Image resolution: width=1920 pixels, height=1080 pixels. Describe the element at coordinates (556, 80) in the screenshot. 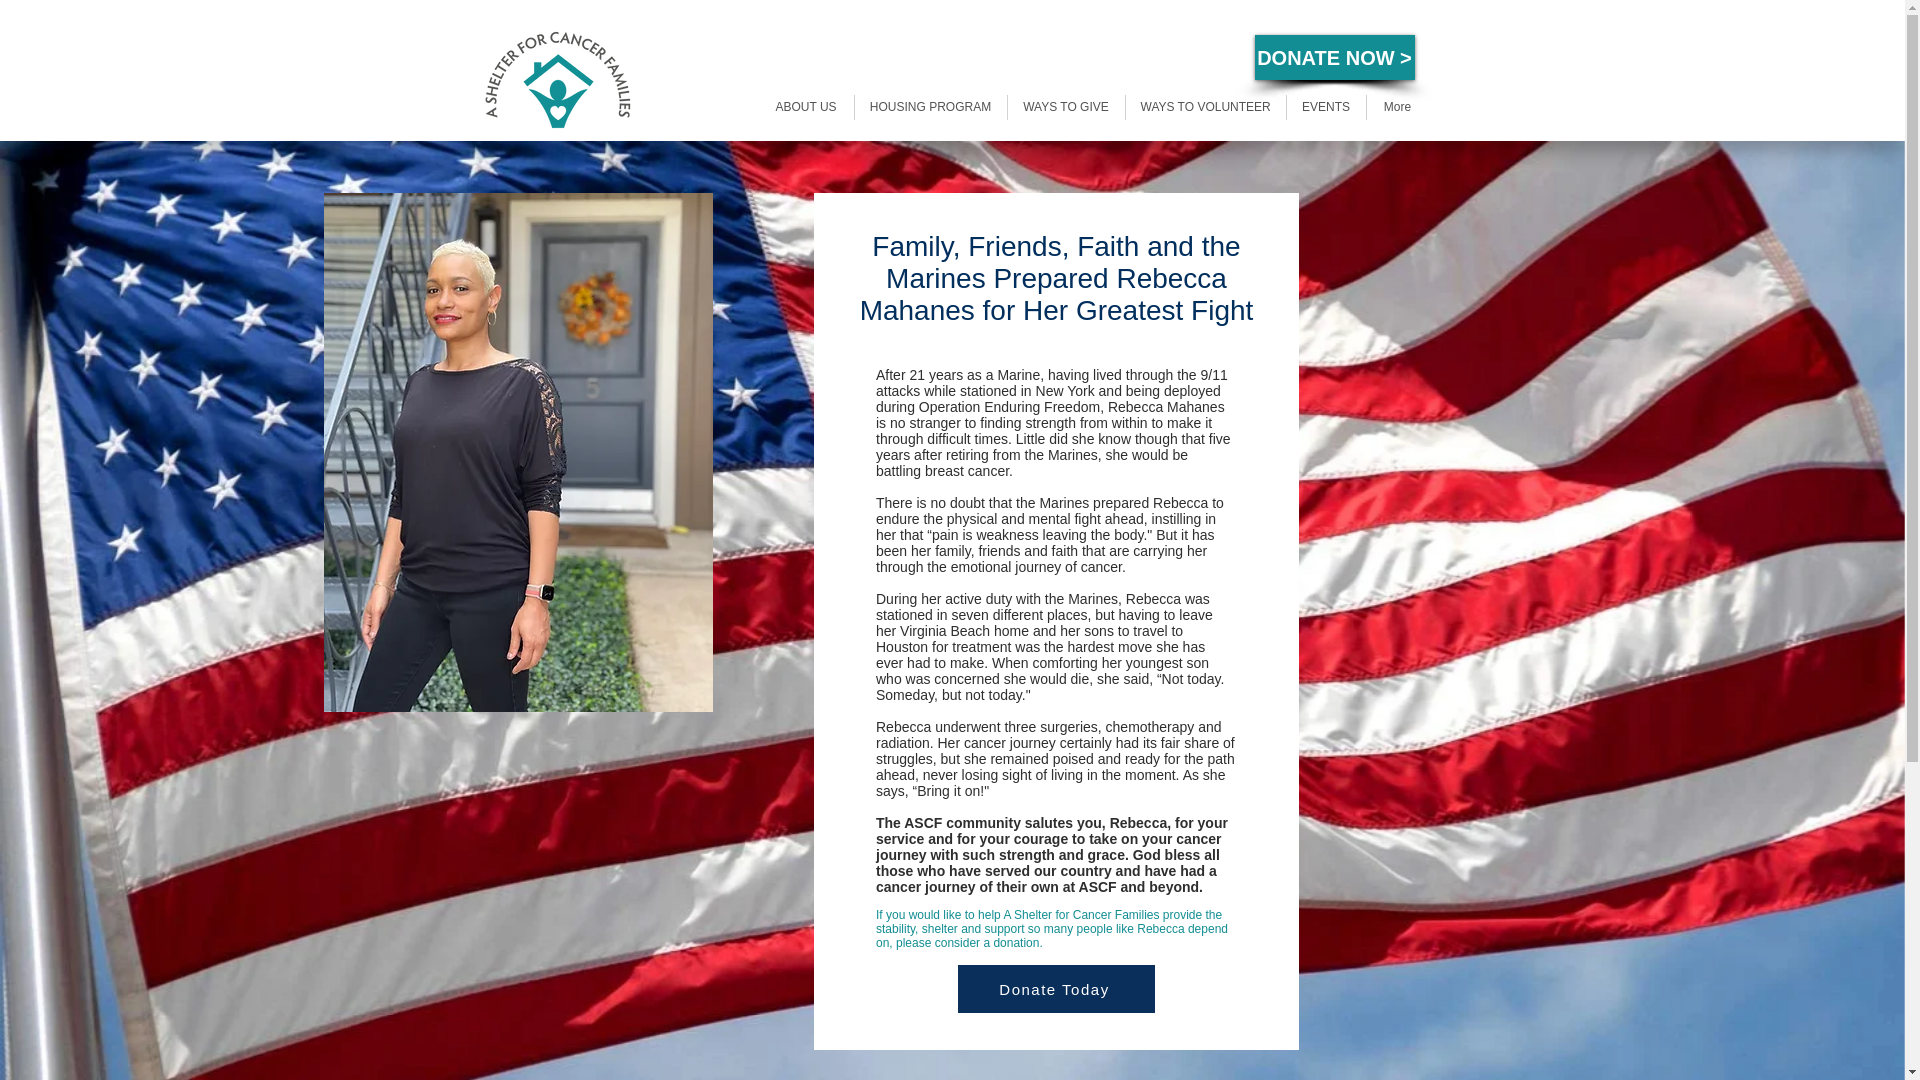

I see `ASCF-2color.png` at that location.